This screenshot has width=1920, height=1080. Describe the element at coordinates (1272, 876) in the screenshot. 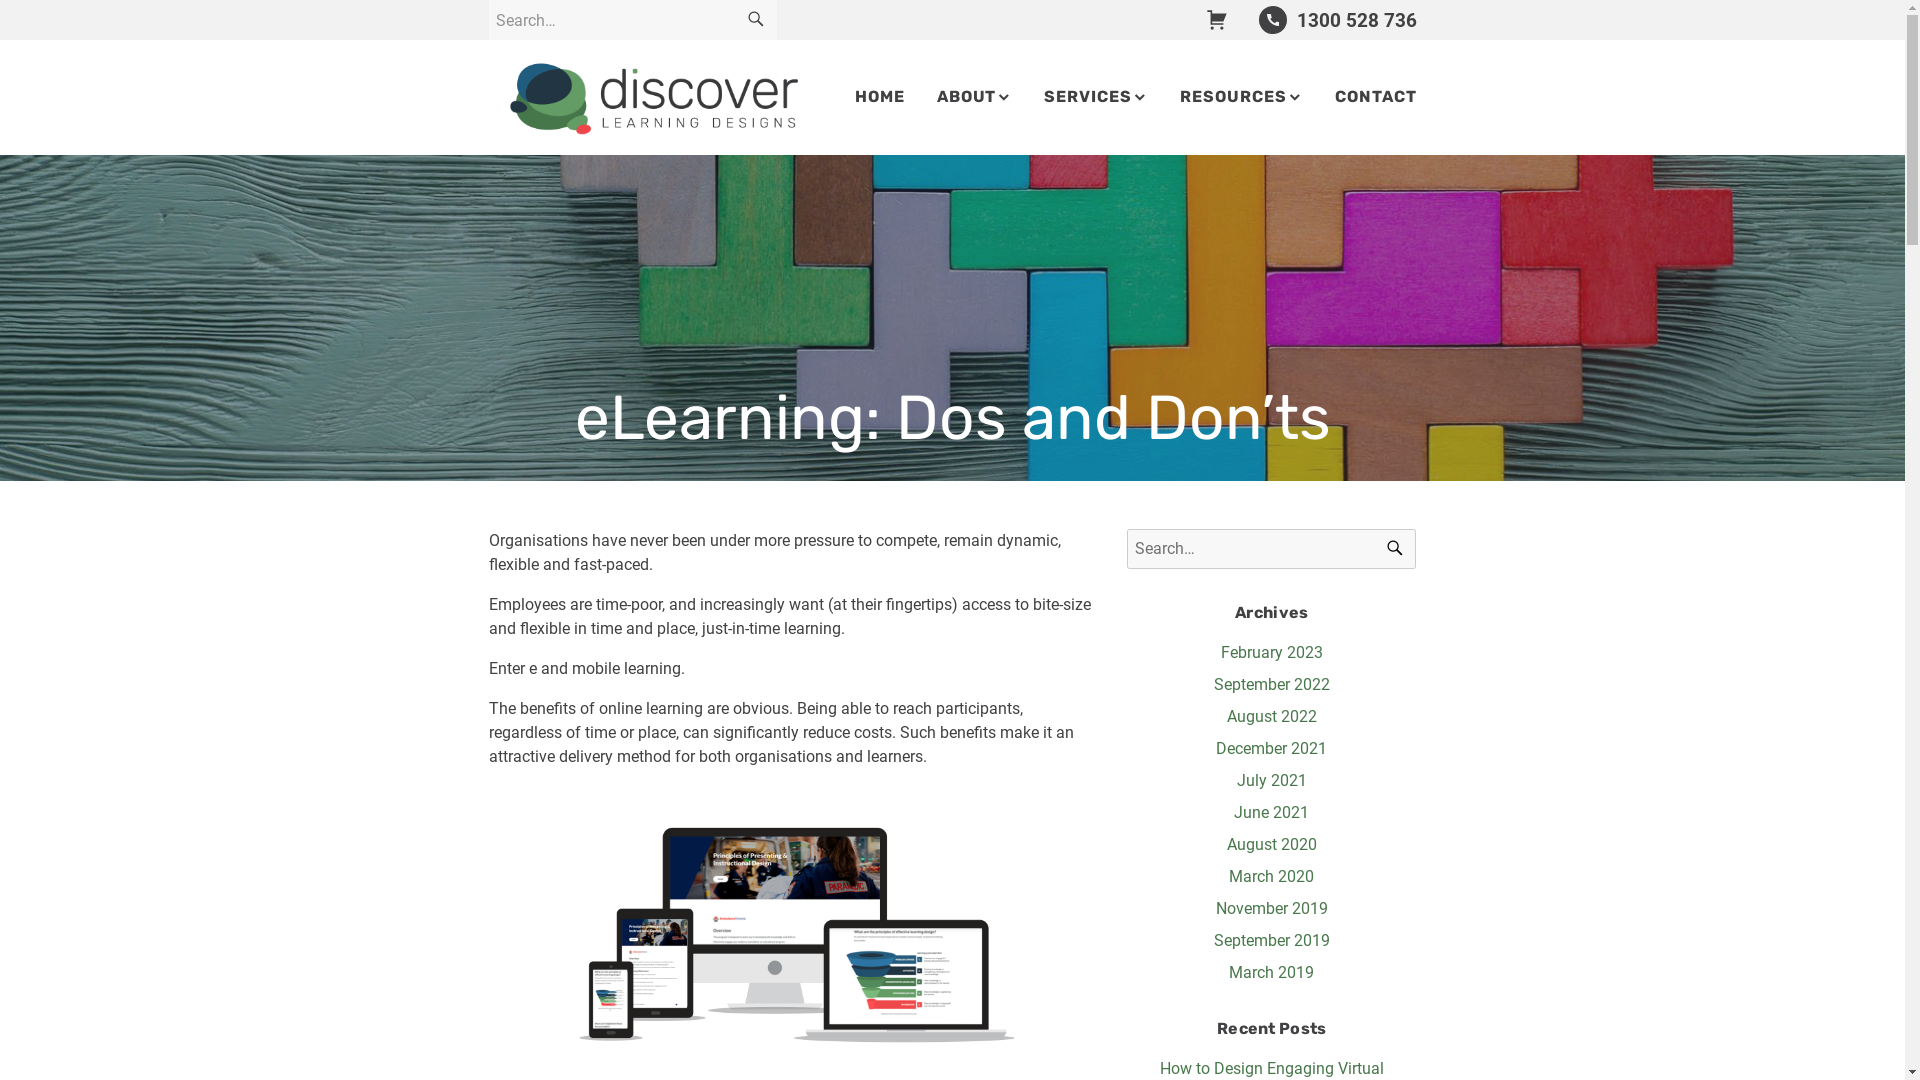

I see `March 2020` at that location.